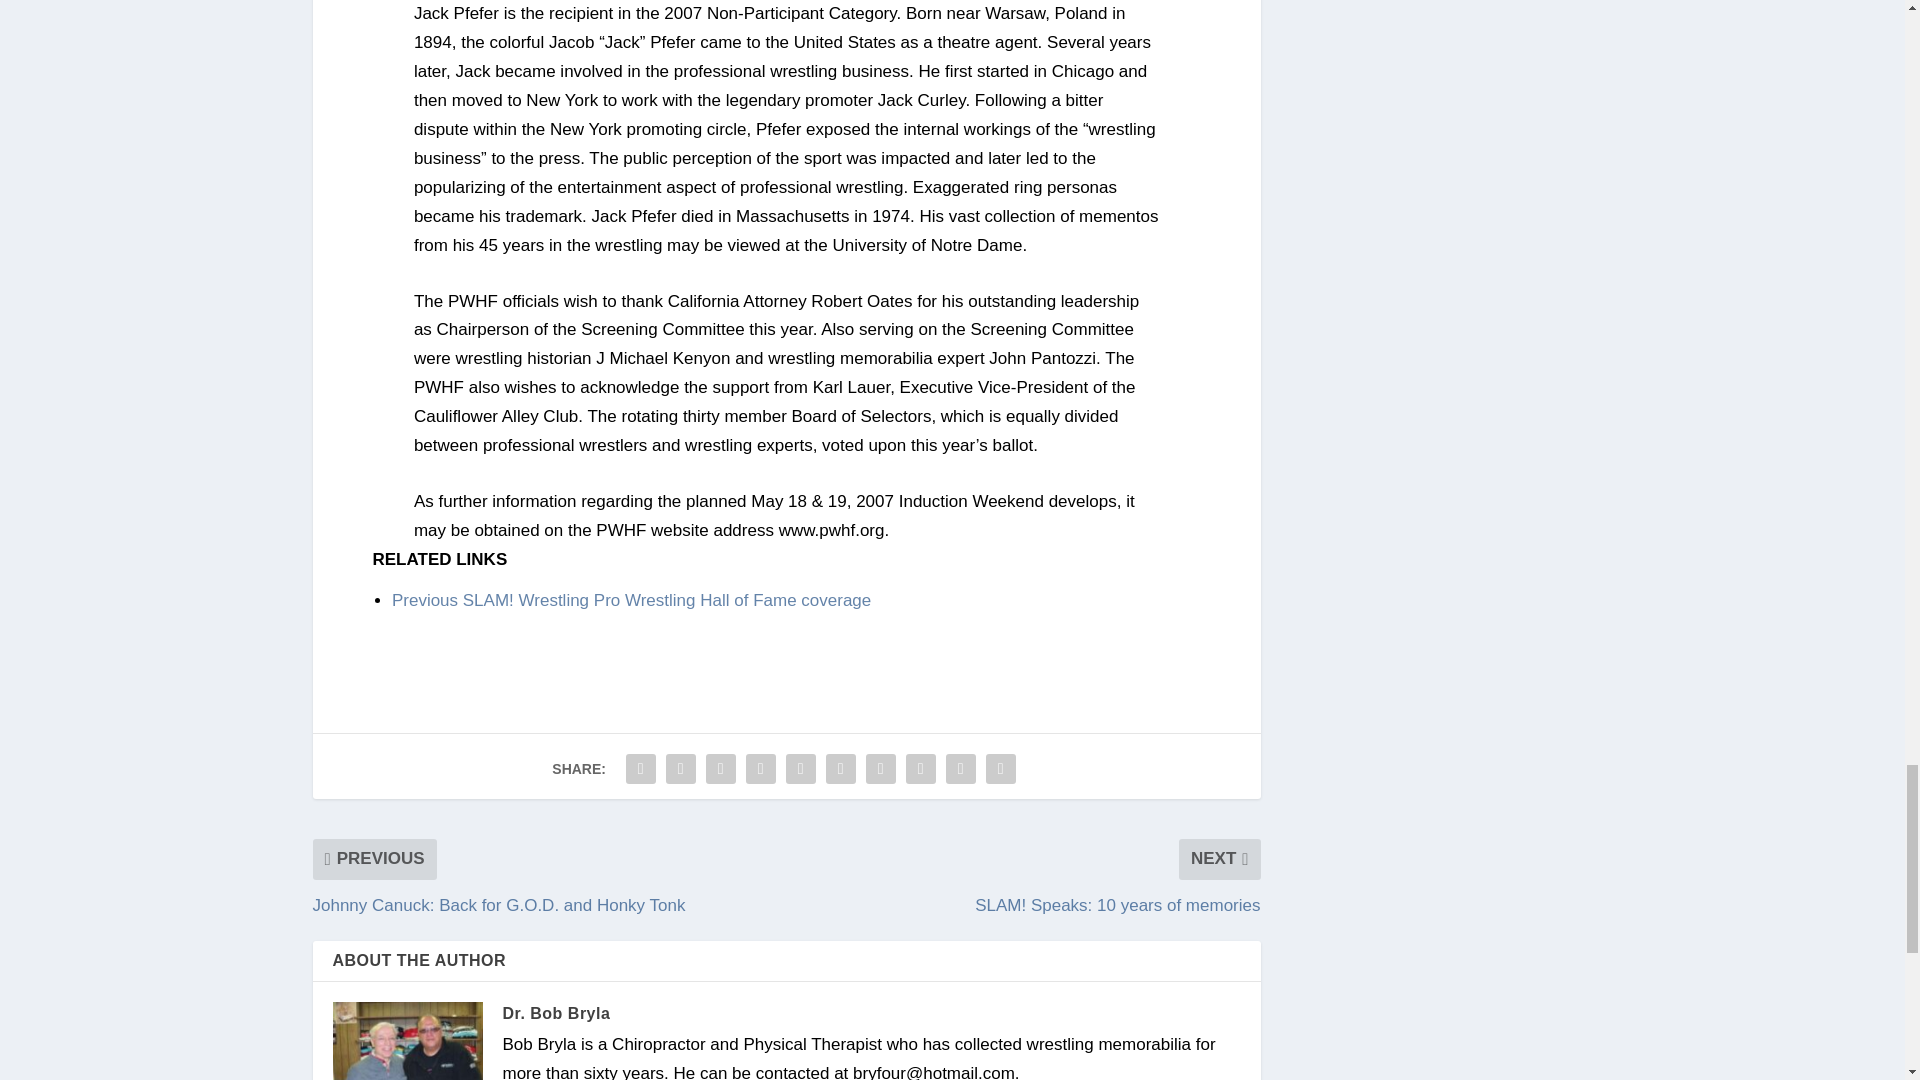  What do you see at coordinates (680, 769) in the screenshot?
I see `Share "PWHF announces 2007 induction class" via Twitter` at bounding box center [680, 769].